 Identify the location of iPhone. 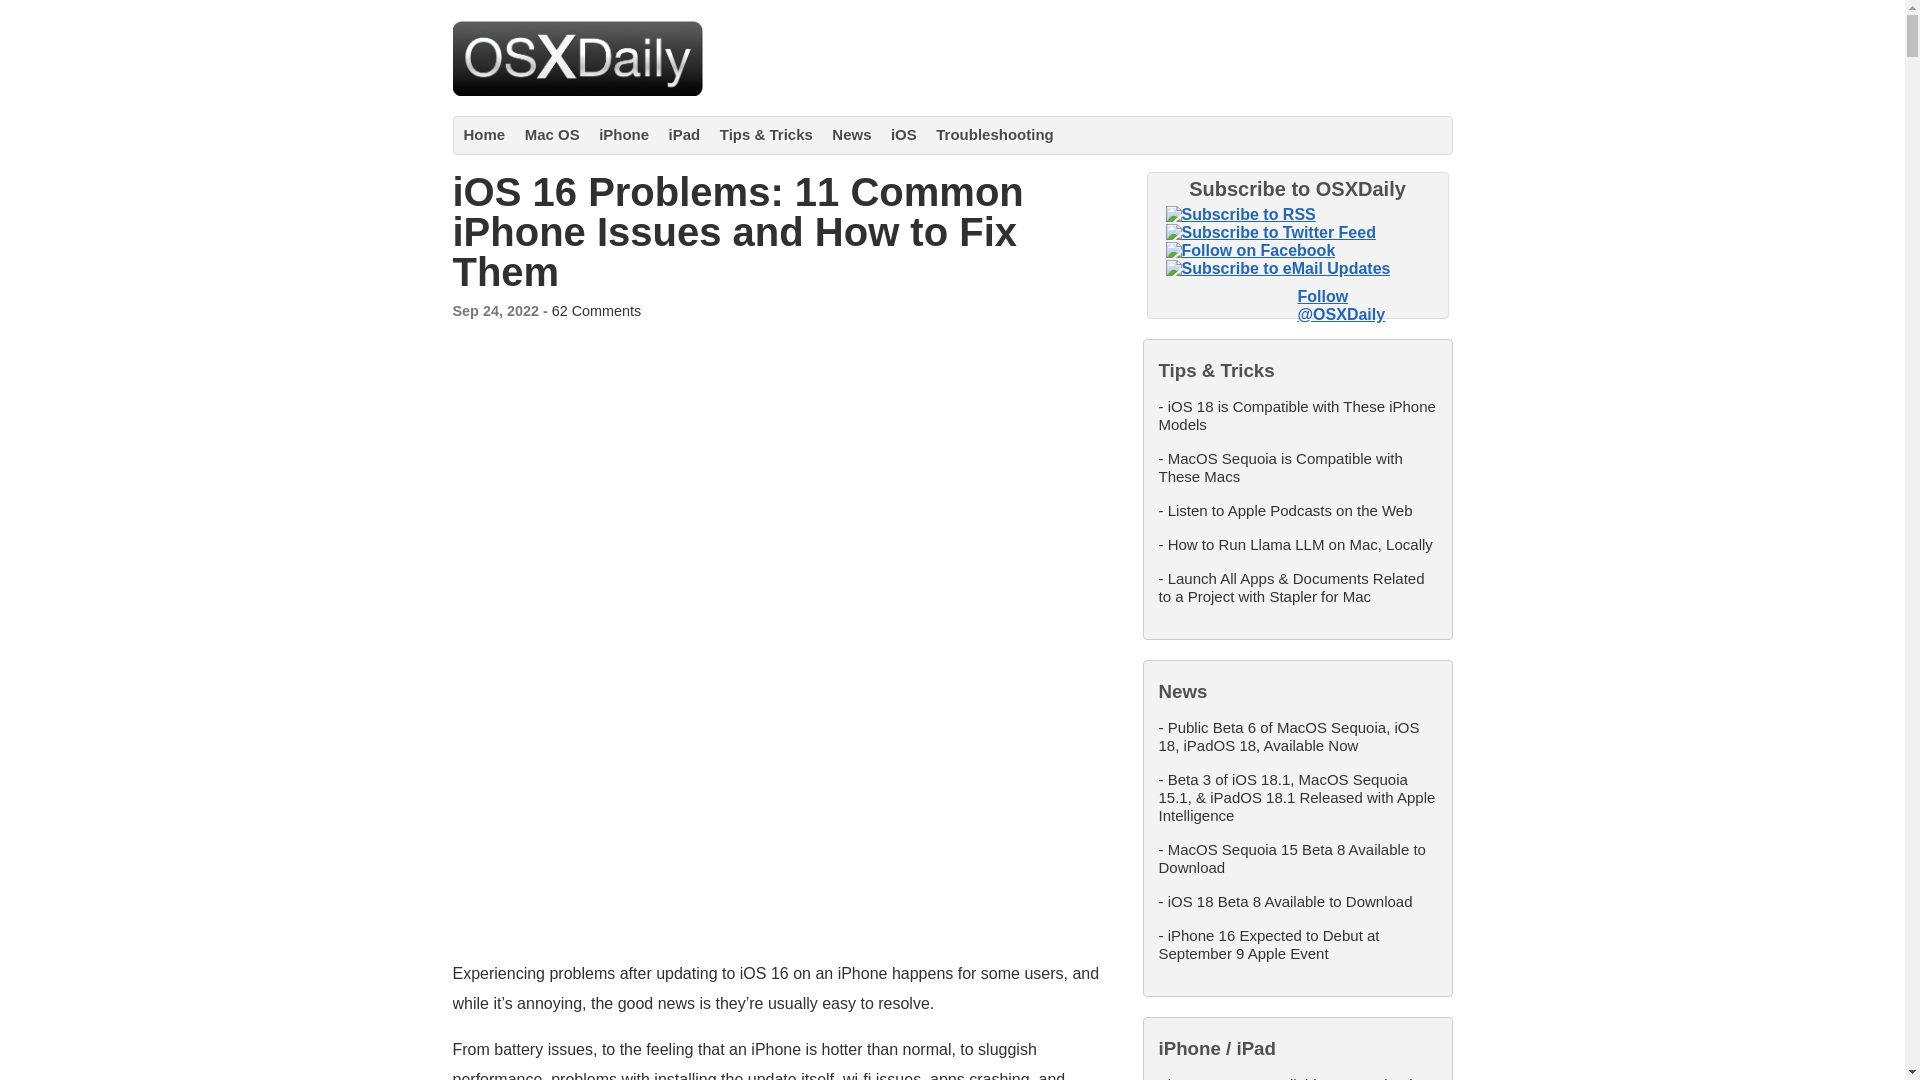
(624, 134).